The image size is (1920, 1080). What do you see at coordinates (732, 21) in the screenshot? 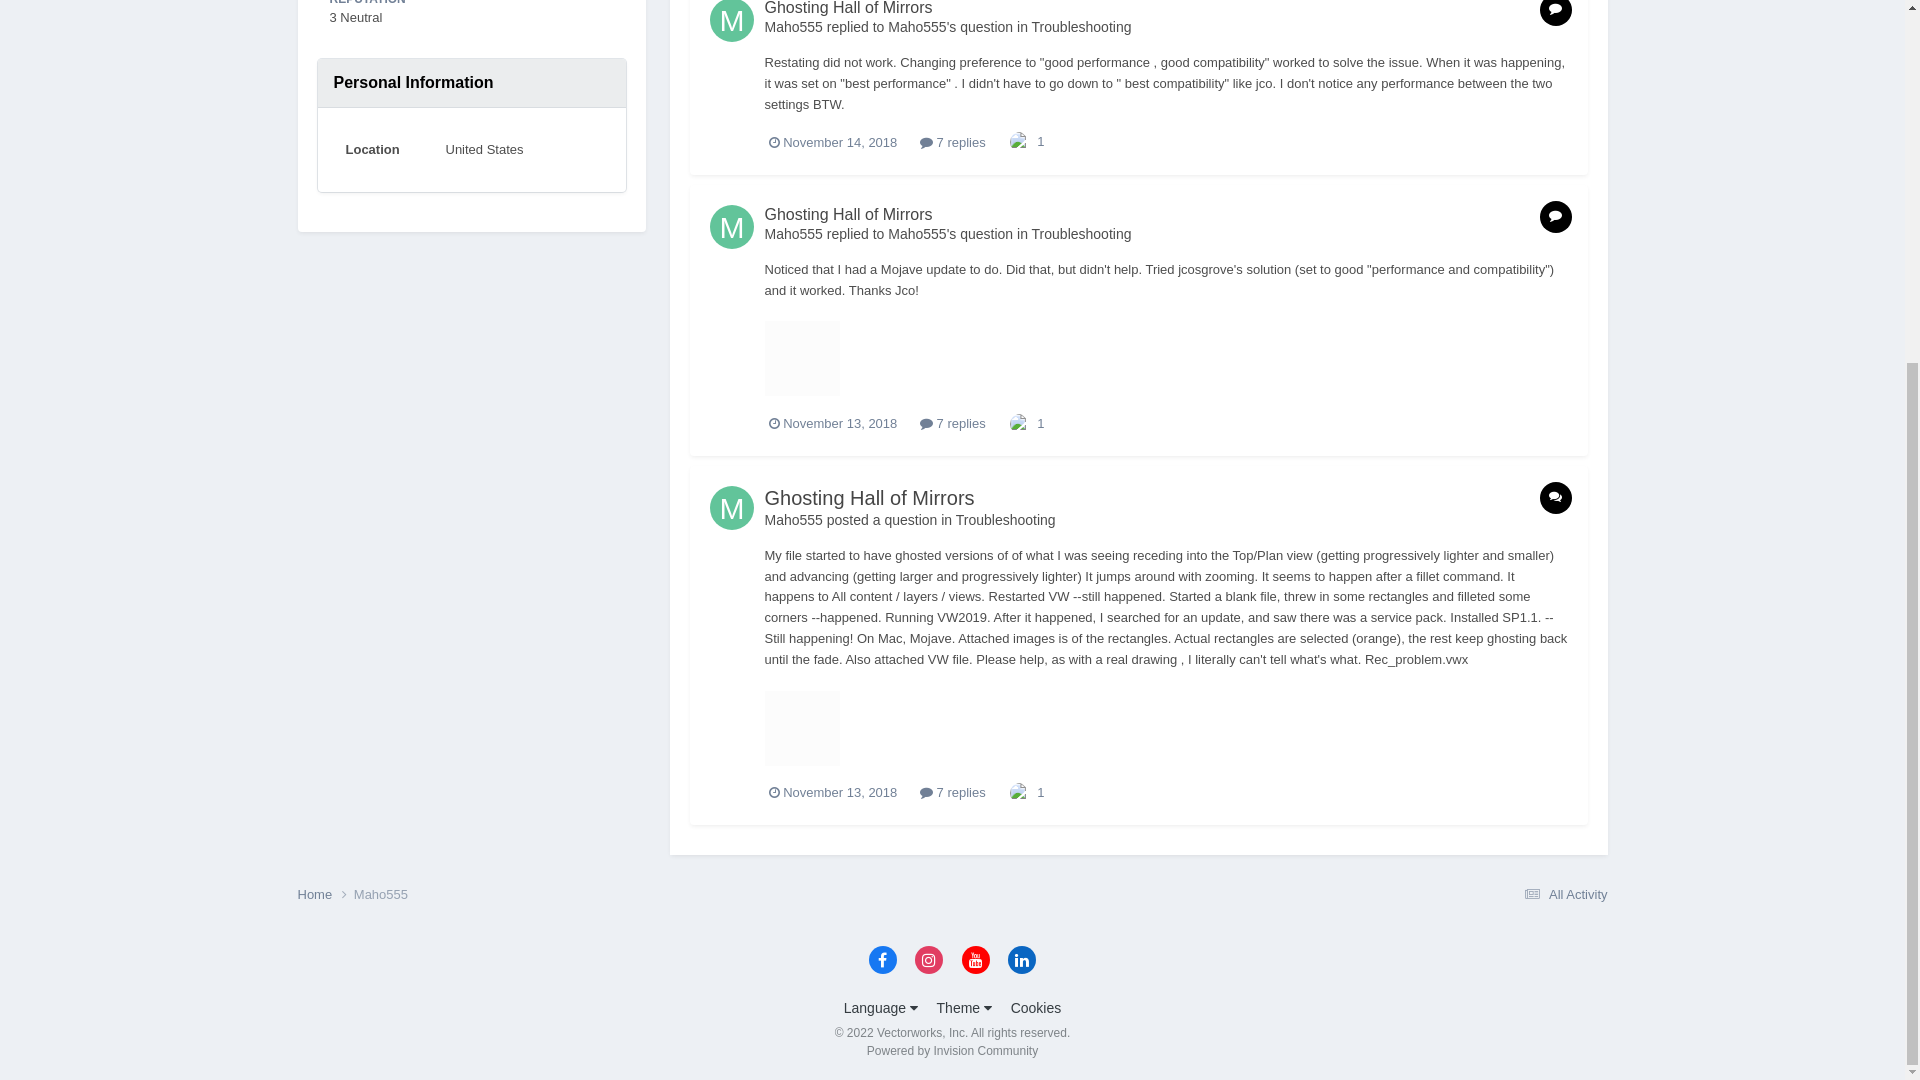
I see `Go to Maho555's profile` at bounding box center [732, 21].